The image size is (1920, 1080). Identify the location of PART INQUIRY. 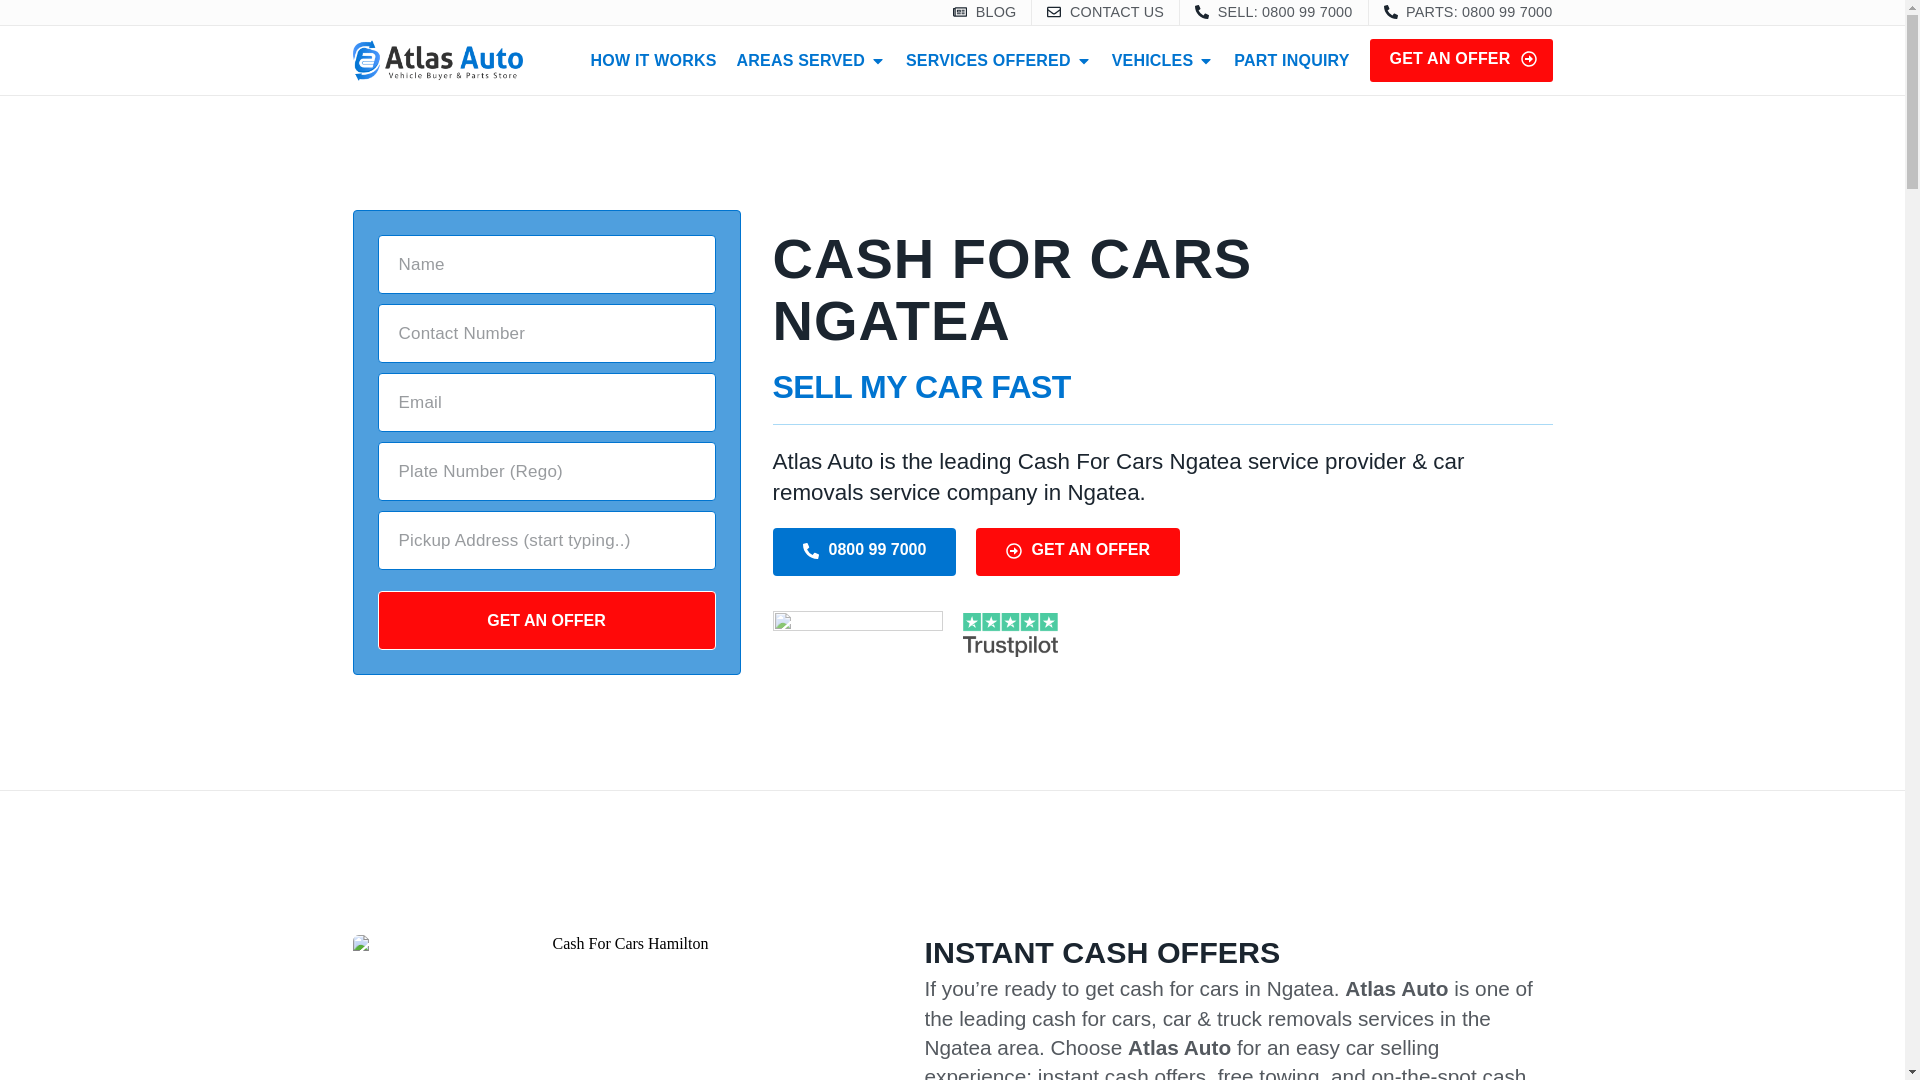
(1292, 60).